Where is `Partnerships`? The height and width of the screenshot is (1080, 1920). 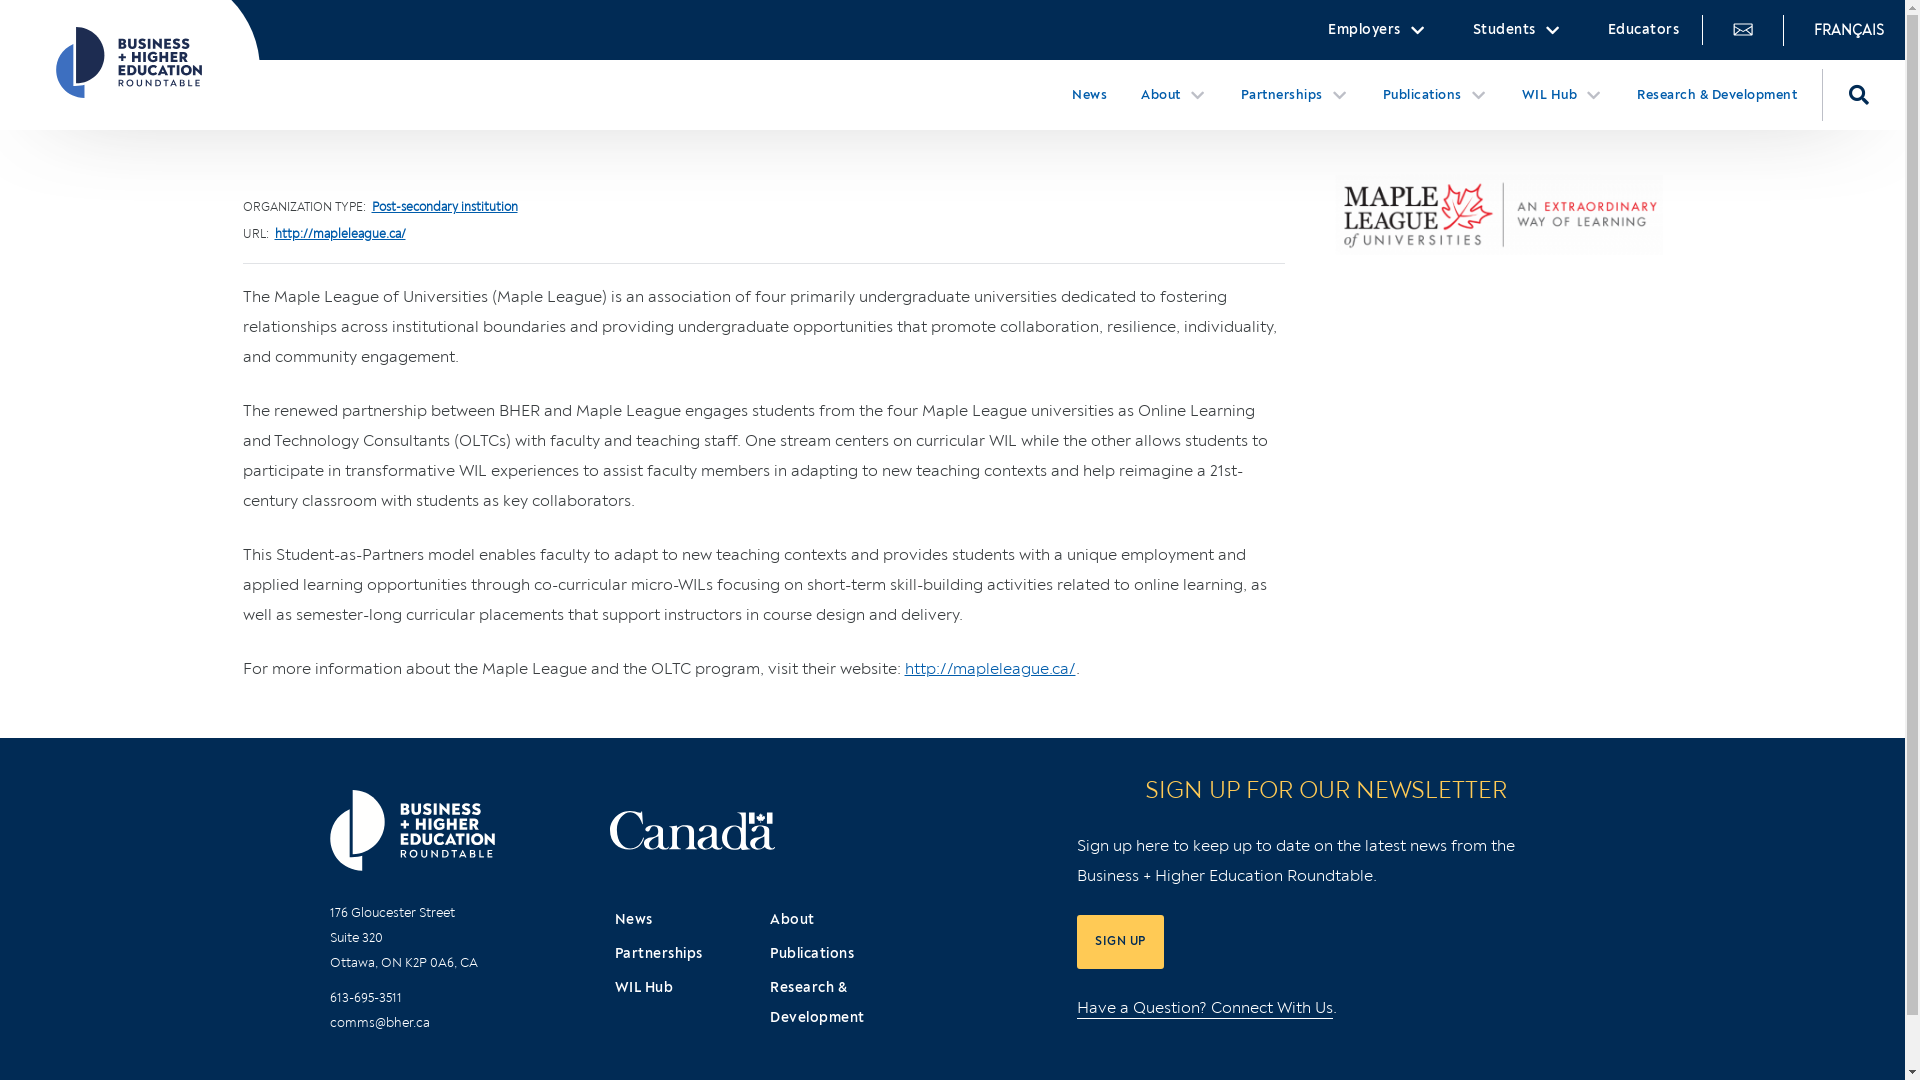 Partnerships is located at coordinates (1295, 95).